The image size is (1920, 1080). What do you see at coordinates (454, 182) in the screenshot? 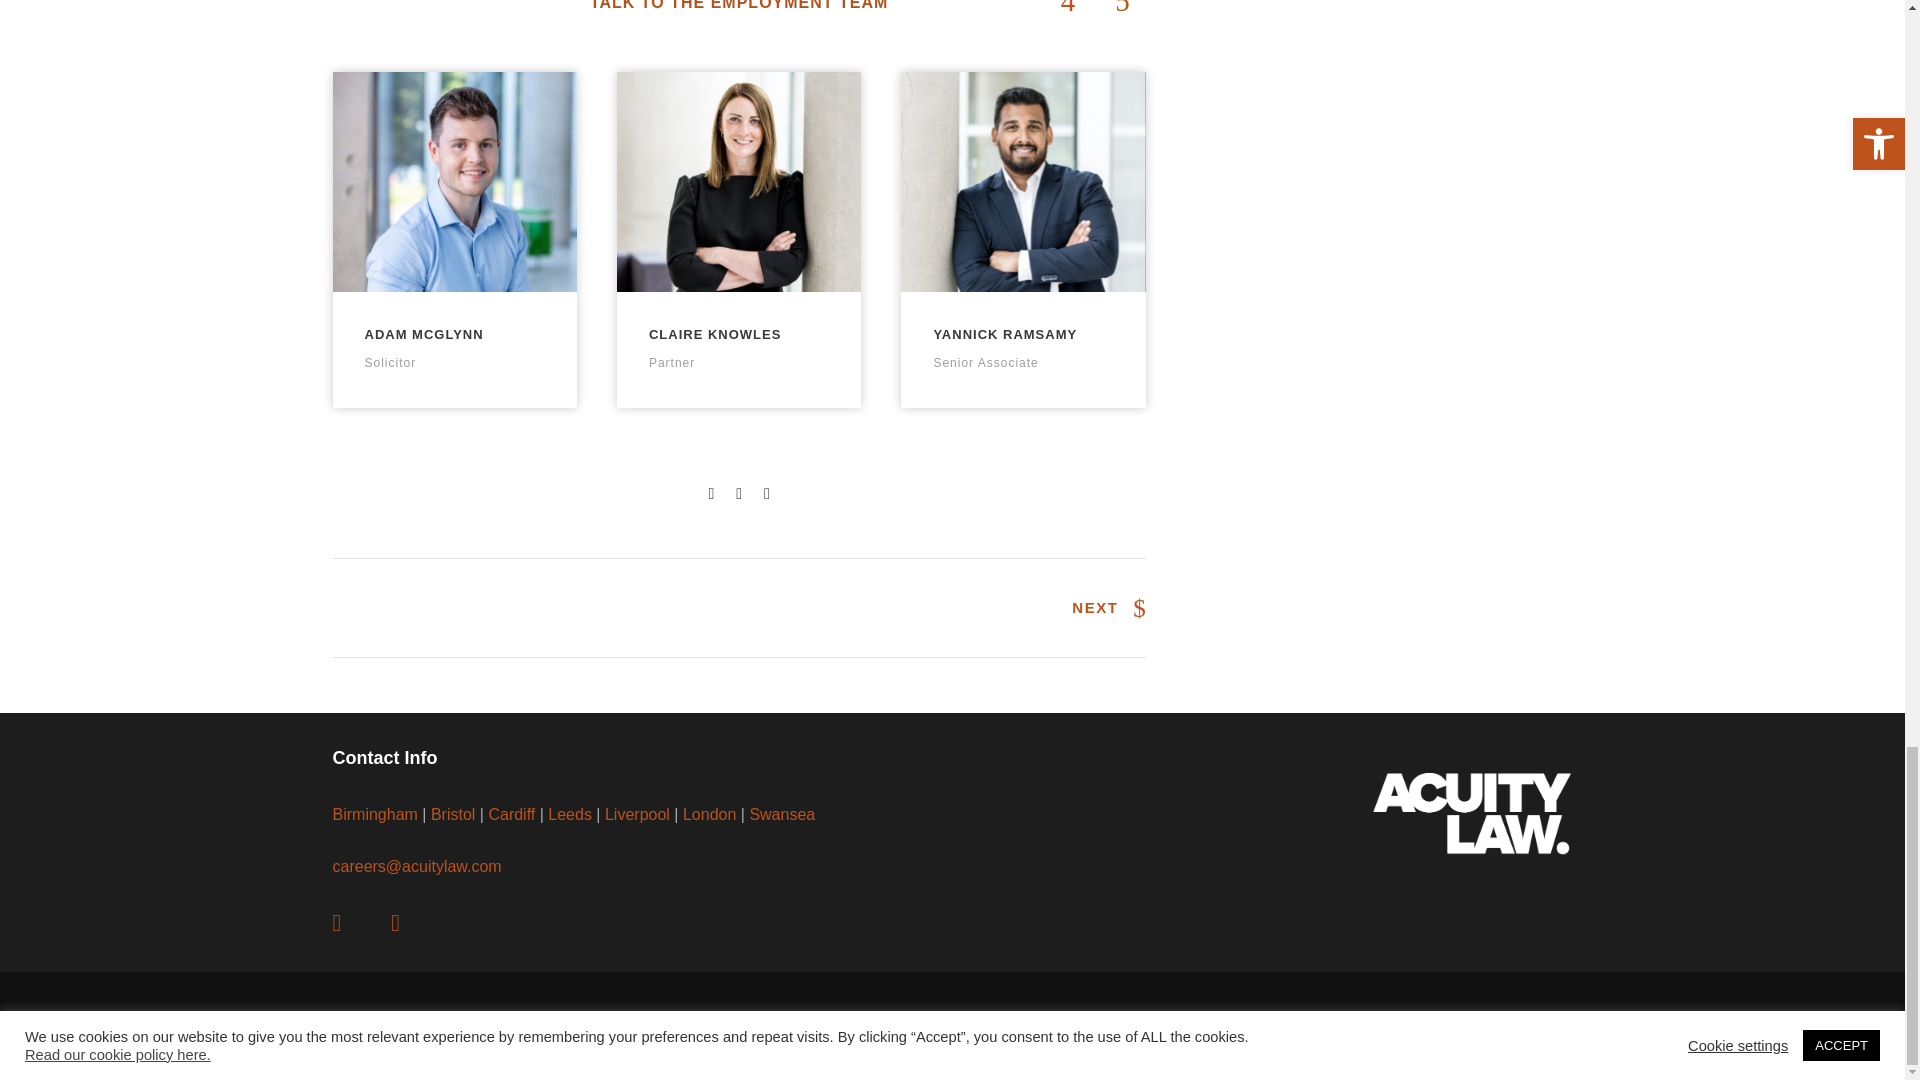
I see `Adam McGlynn` at bounding box center [454, 182].